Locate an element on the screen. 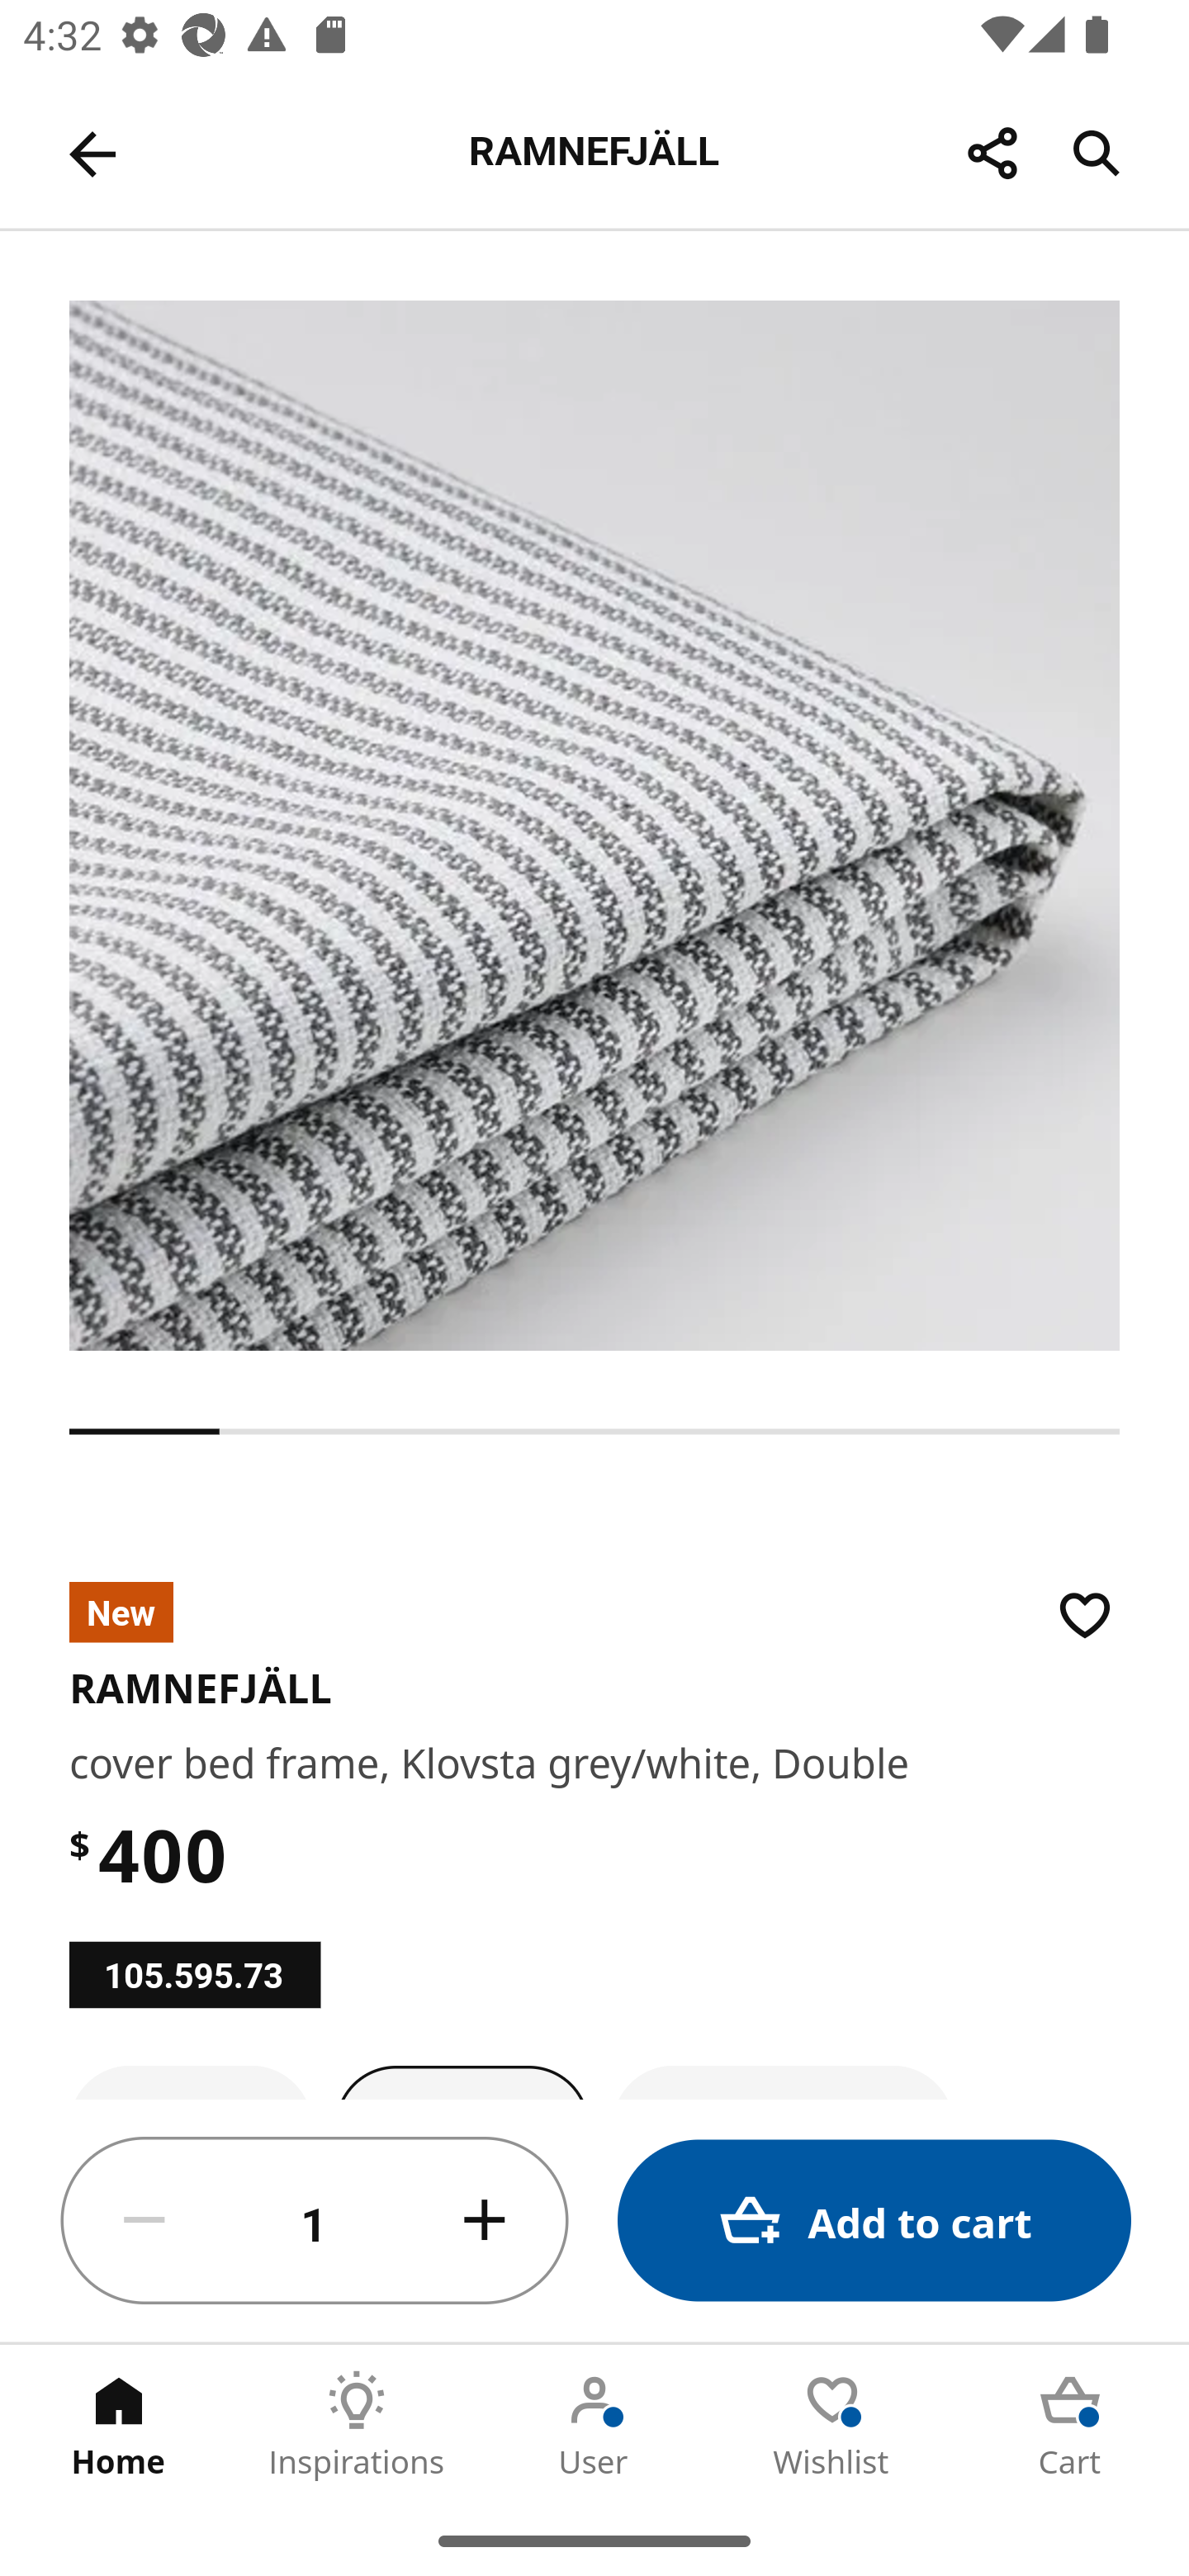 The height and width of the screenshot is (2576, 1189). Wishlist
Tab 4 of 5 is located at coordinates (832, 2425).